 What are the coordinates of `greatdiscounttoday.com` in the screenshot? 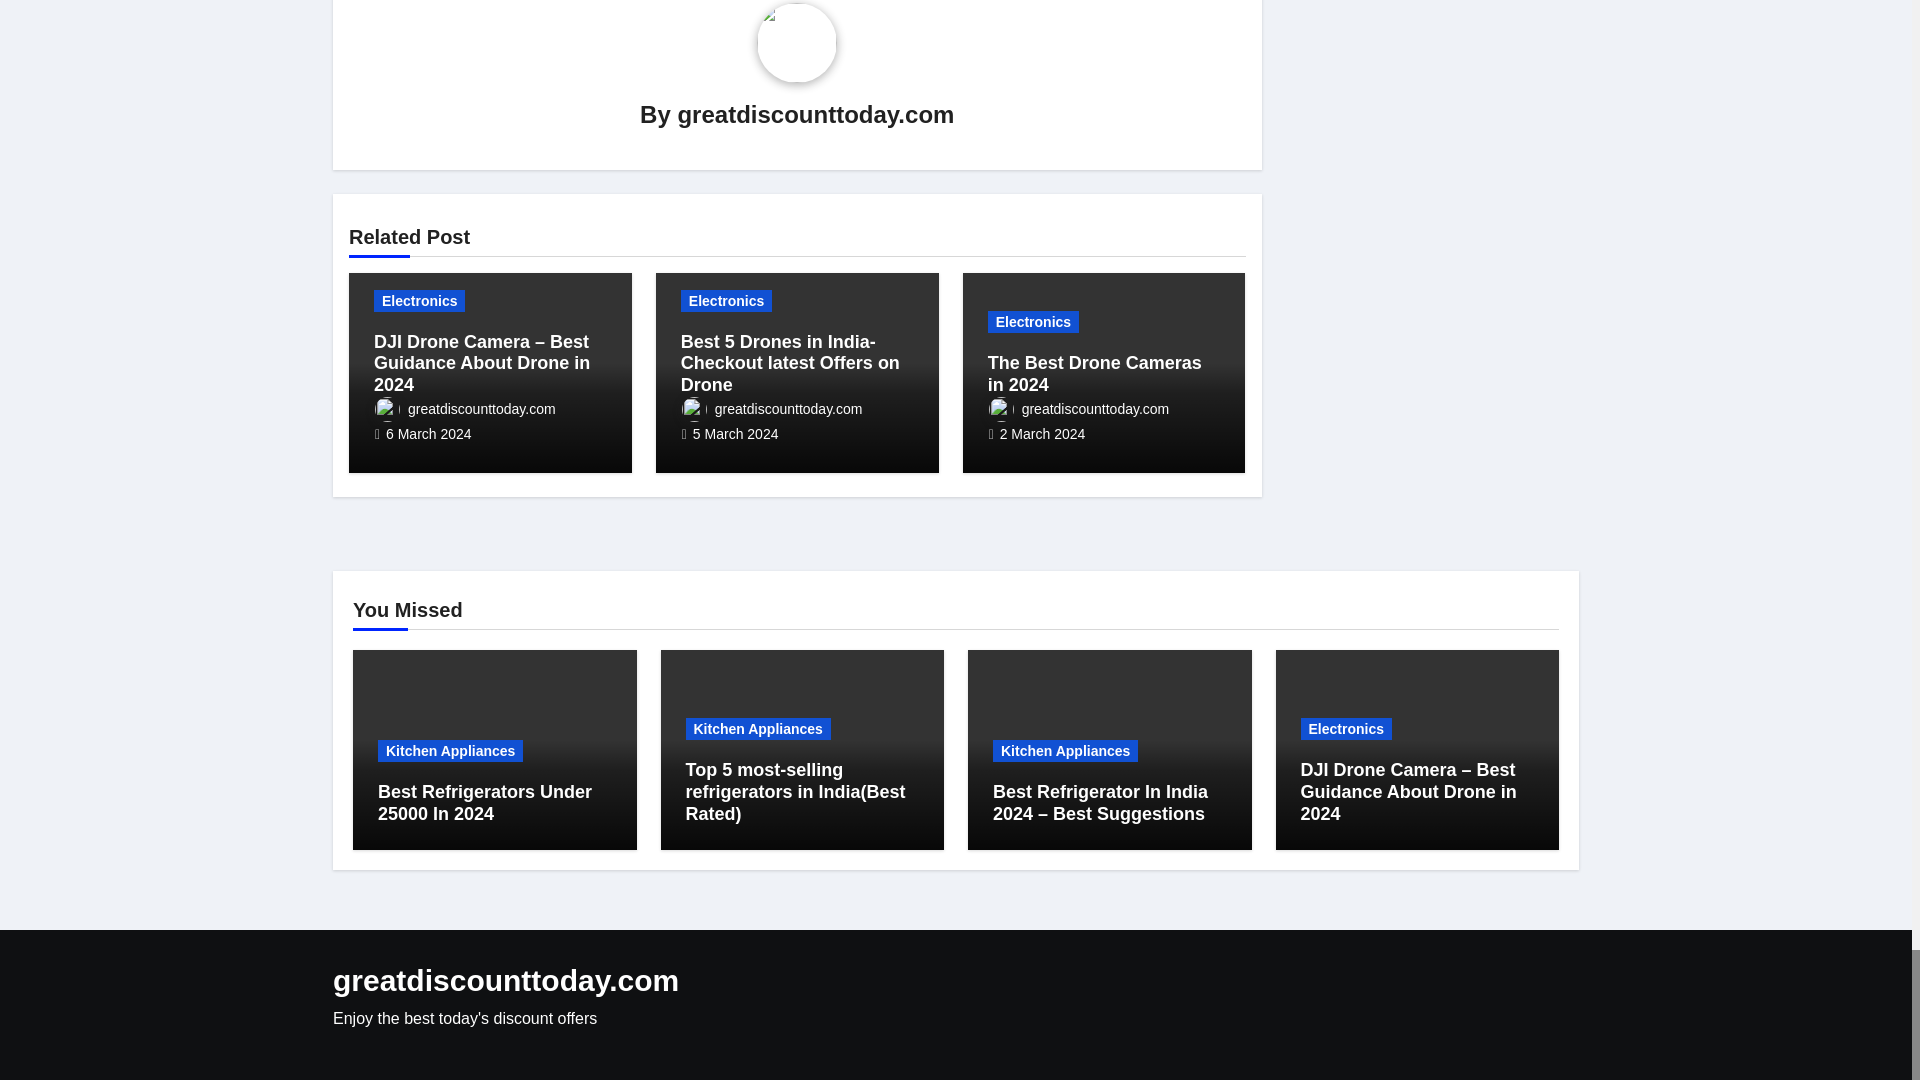 It's located at (465, 408).